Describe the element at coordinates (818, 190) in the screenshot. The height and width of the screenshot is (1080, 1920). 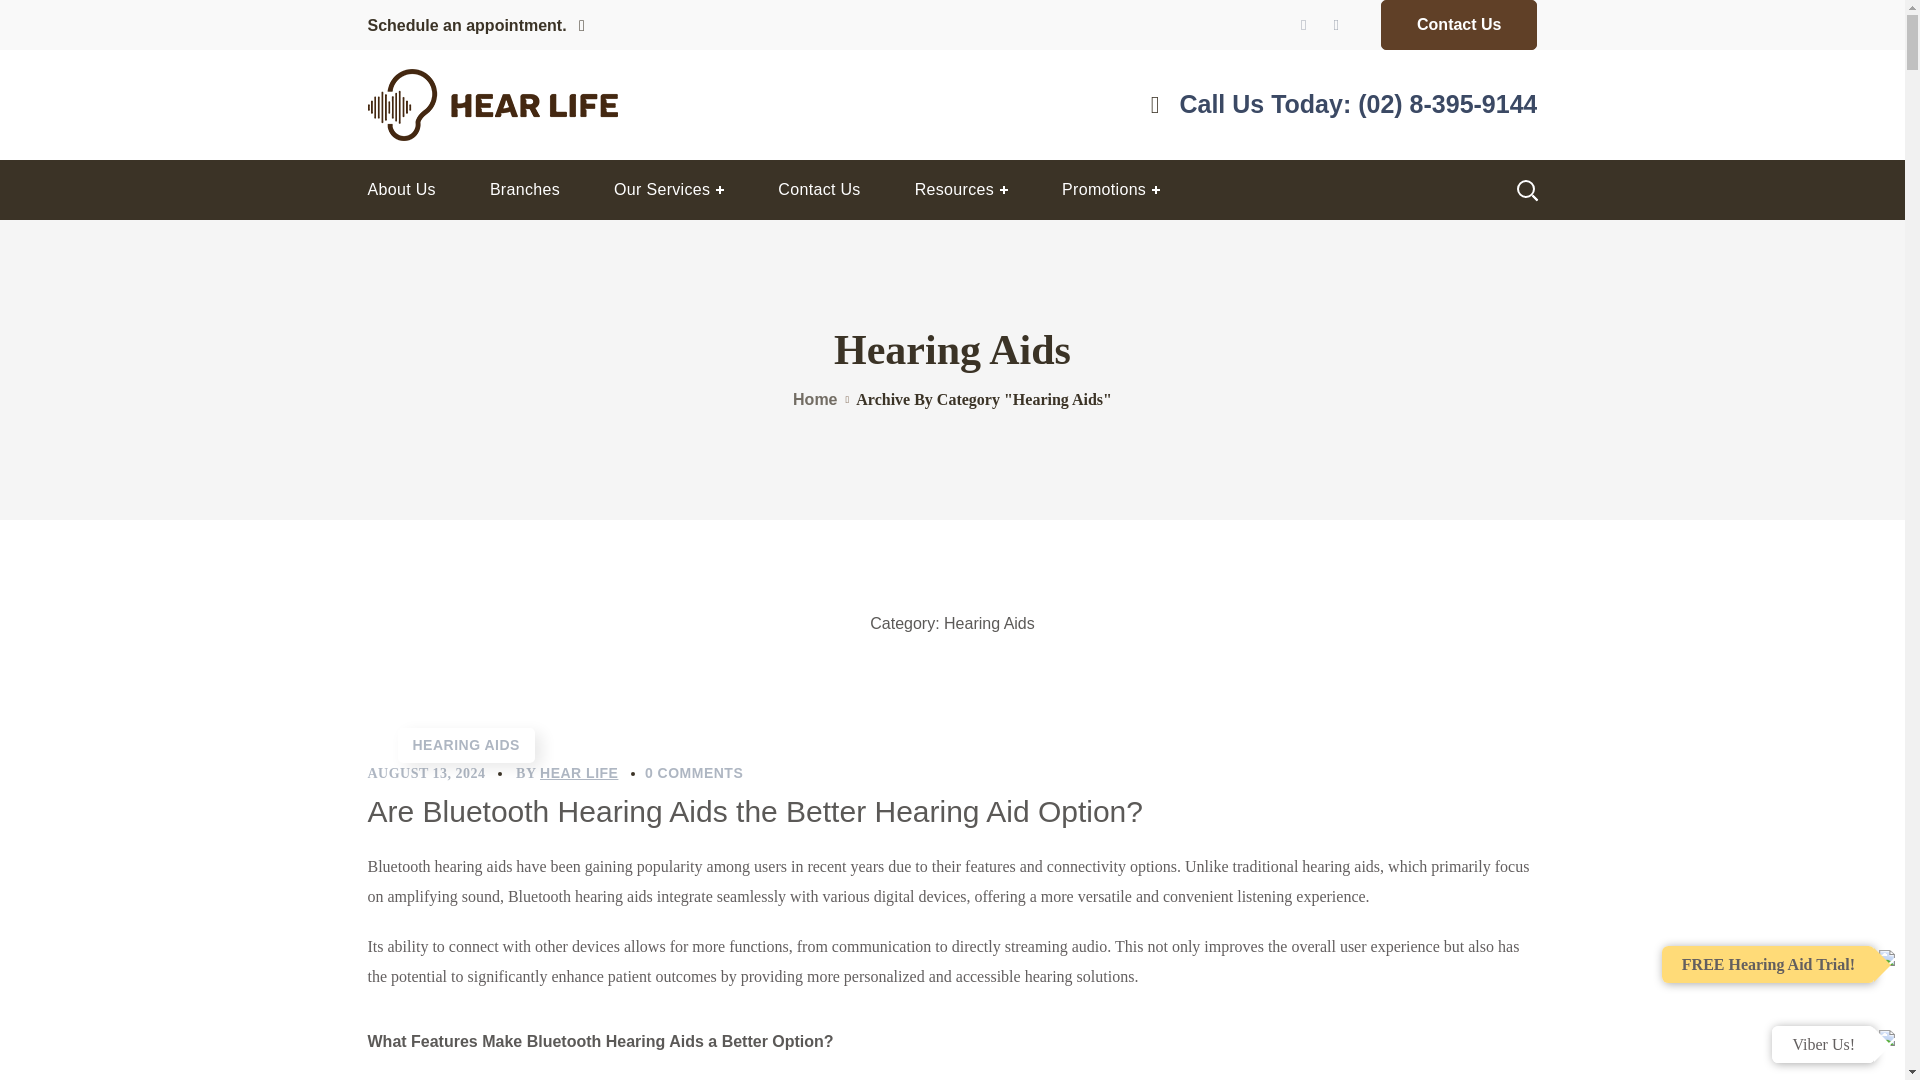
I see `Contact Us` at that location.